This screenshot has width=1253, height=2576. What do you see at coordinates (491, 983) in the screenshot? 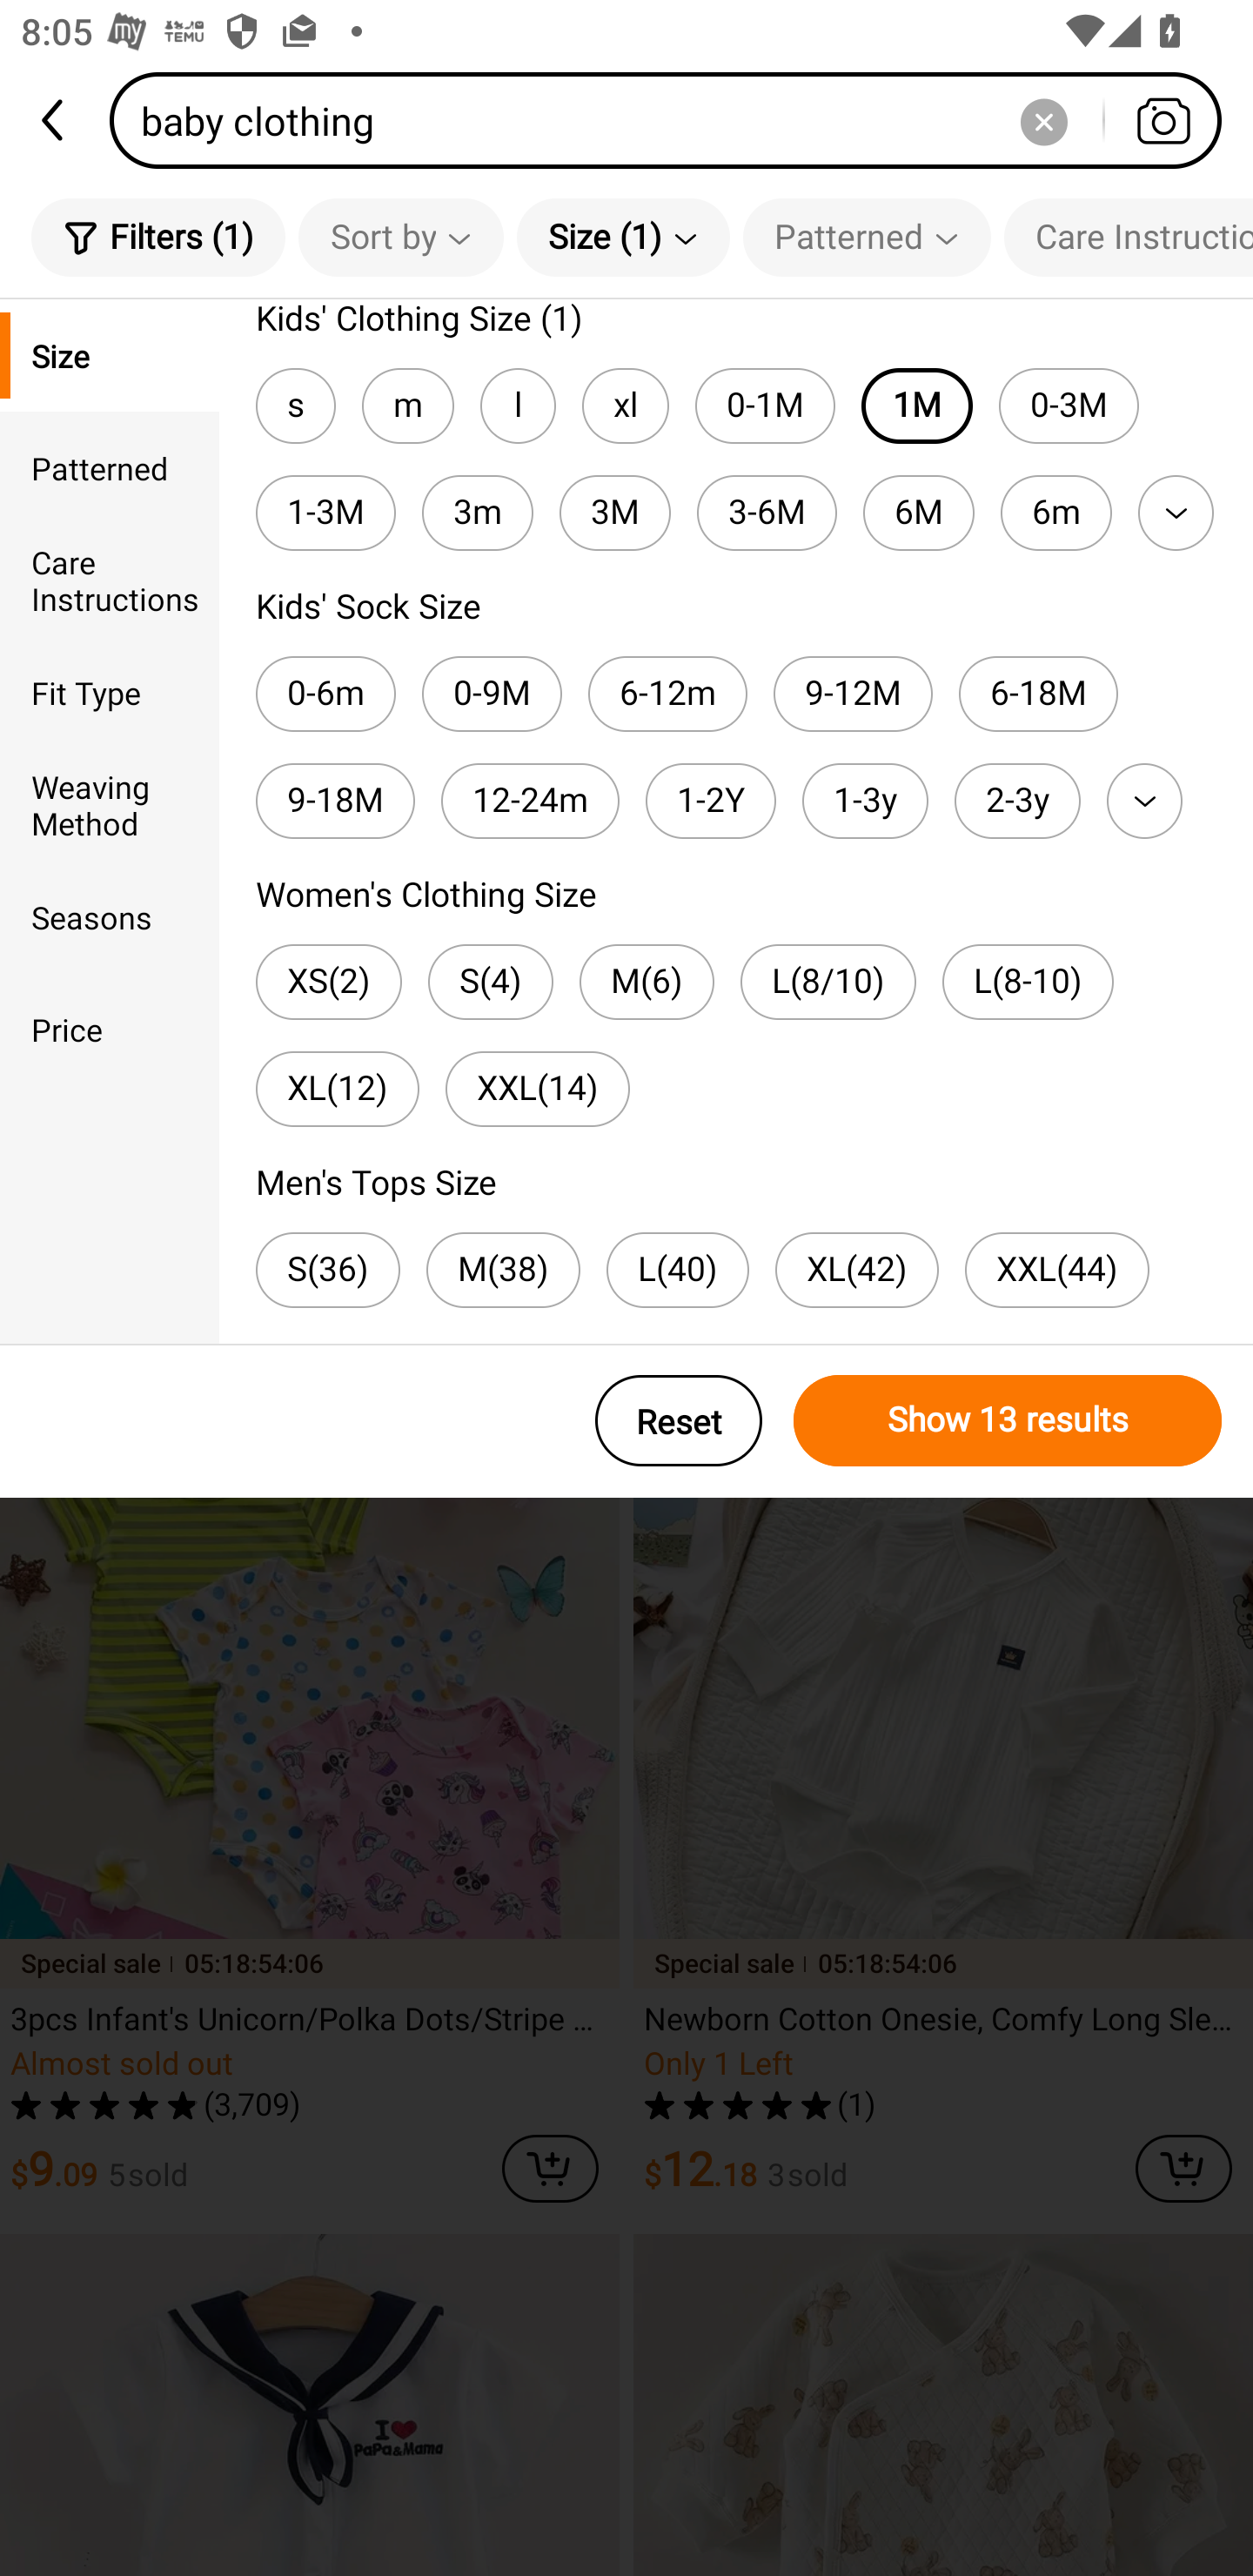
I see `S(4)` at bounding box center [491, 983].